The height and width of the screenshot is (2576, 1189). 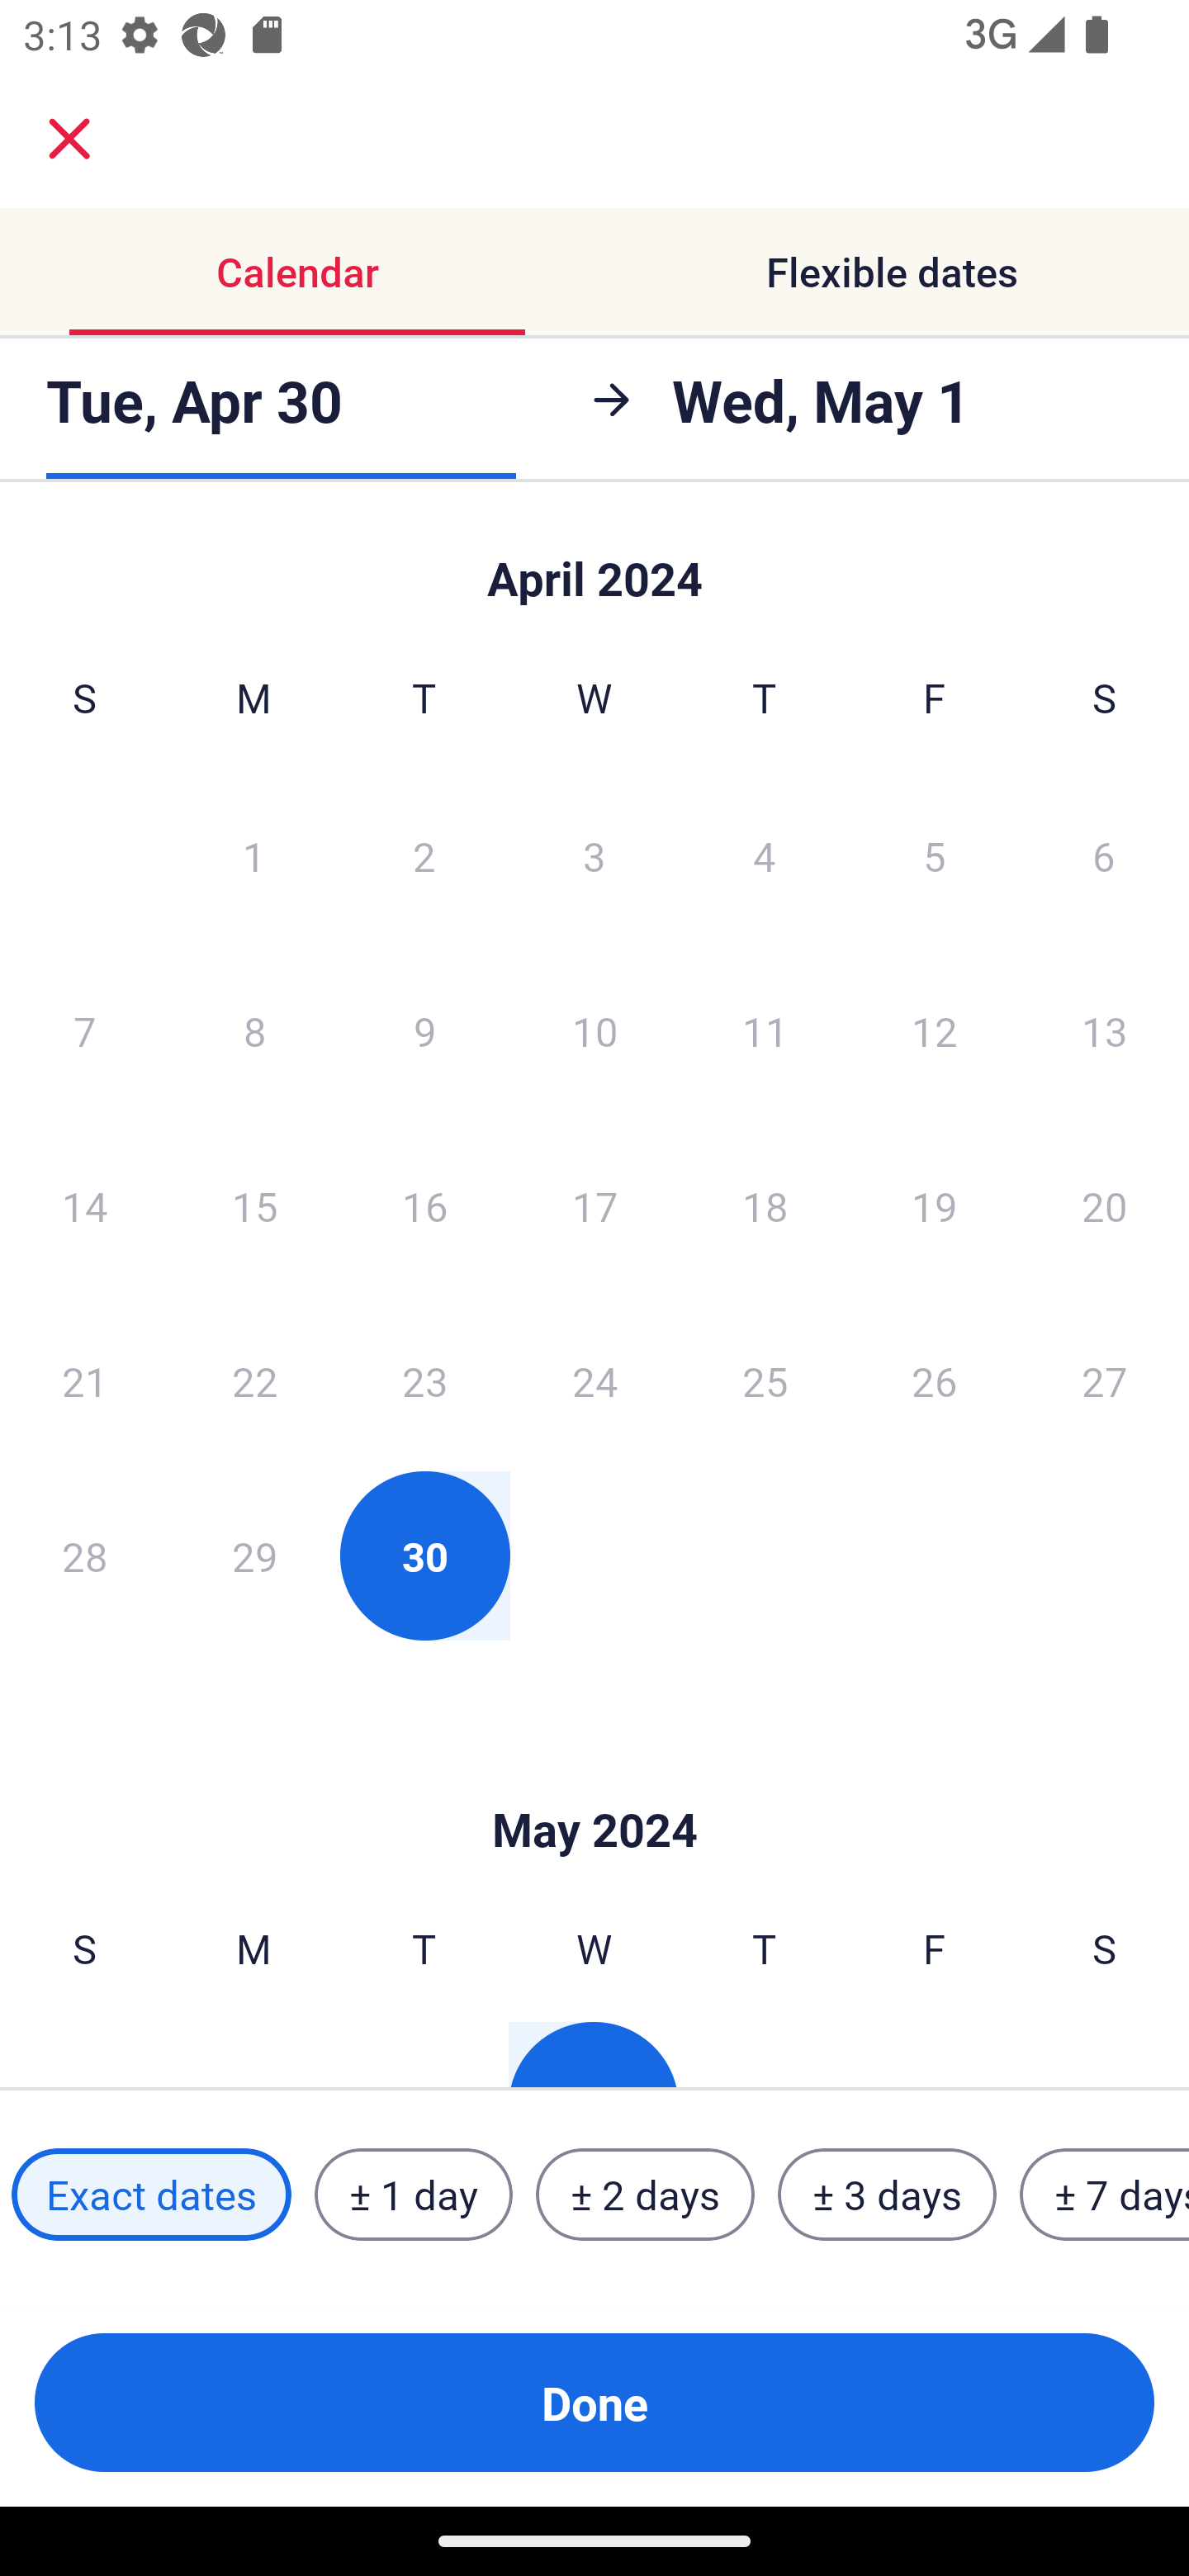 I want to click on Flexible dates, so click(x=892, y=271).